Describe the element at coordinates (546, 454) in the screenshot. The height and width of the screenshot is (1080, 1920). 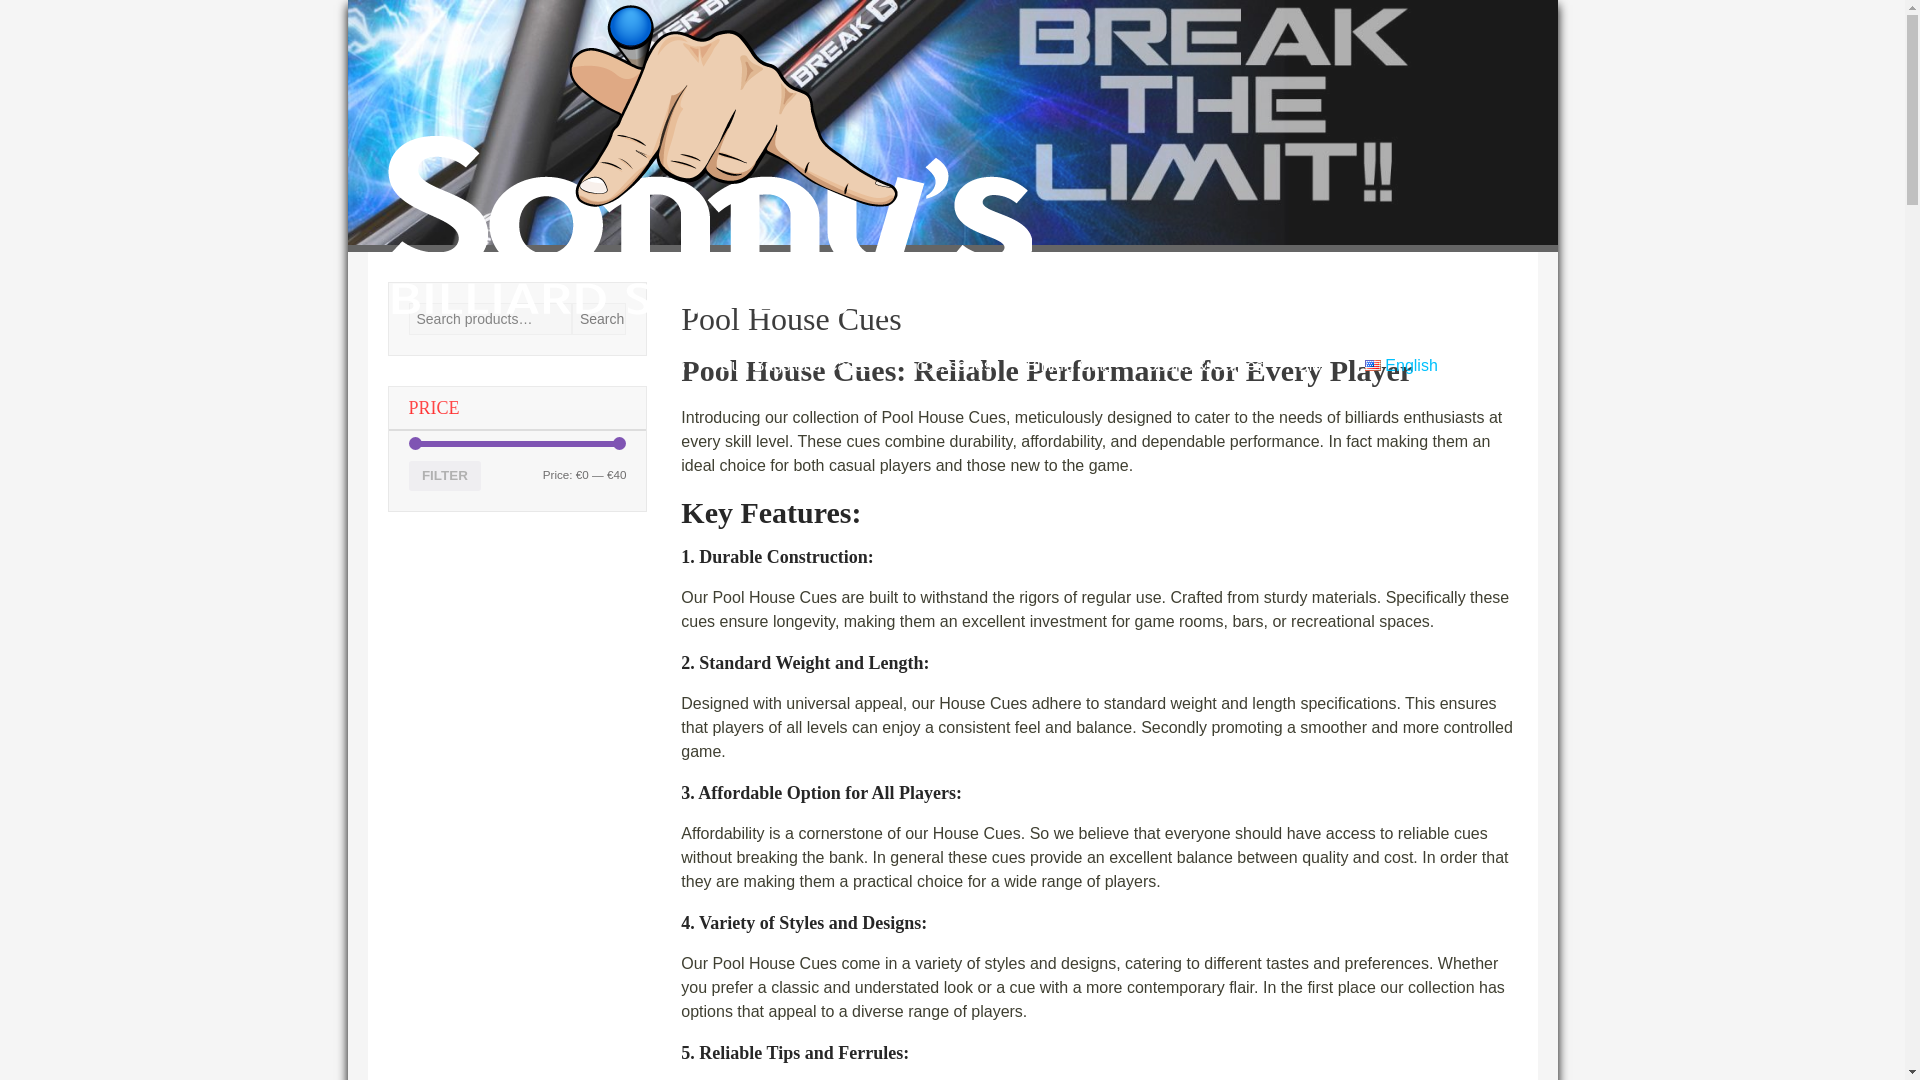
I see `0` at that location.